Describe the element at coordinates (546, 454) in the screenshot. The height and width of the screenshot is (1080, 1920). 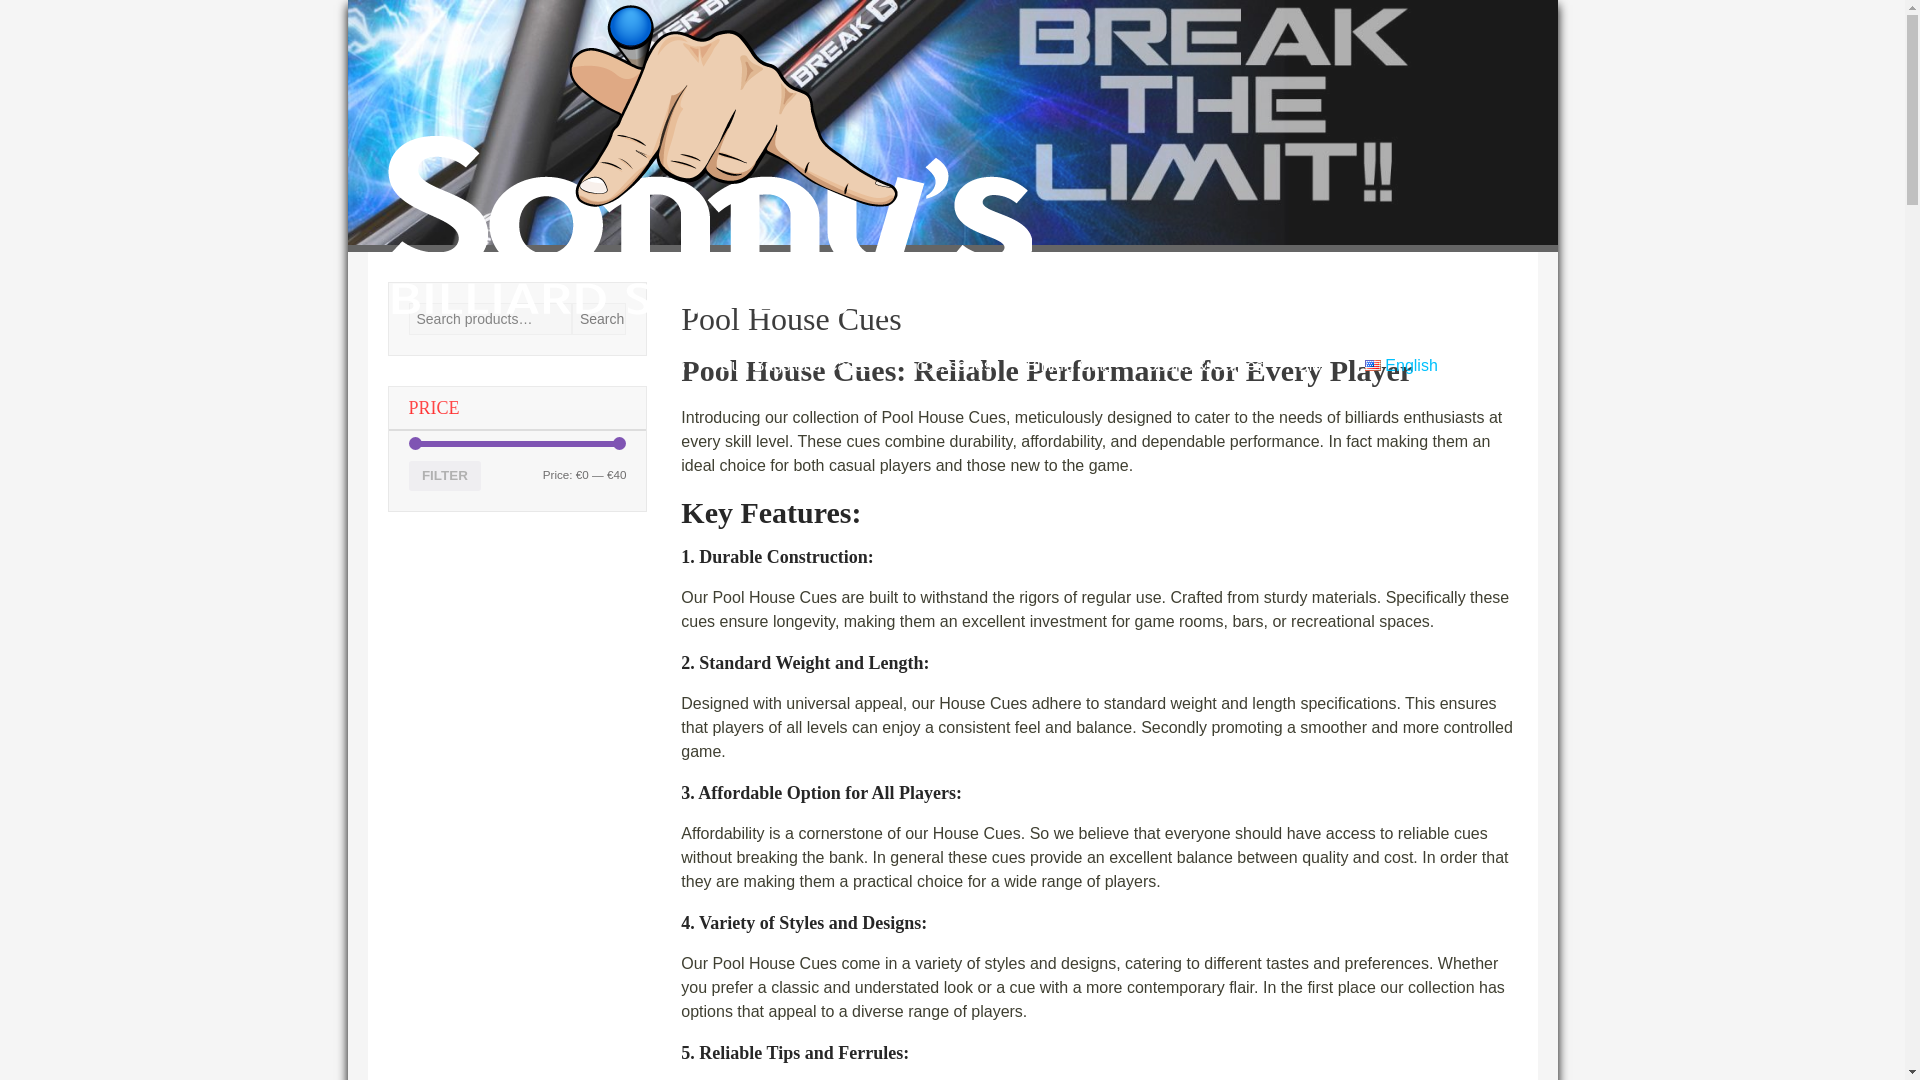
I see `0` at that location.